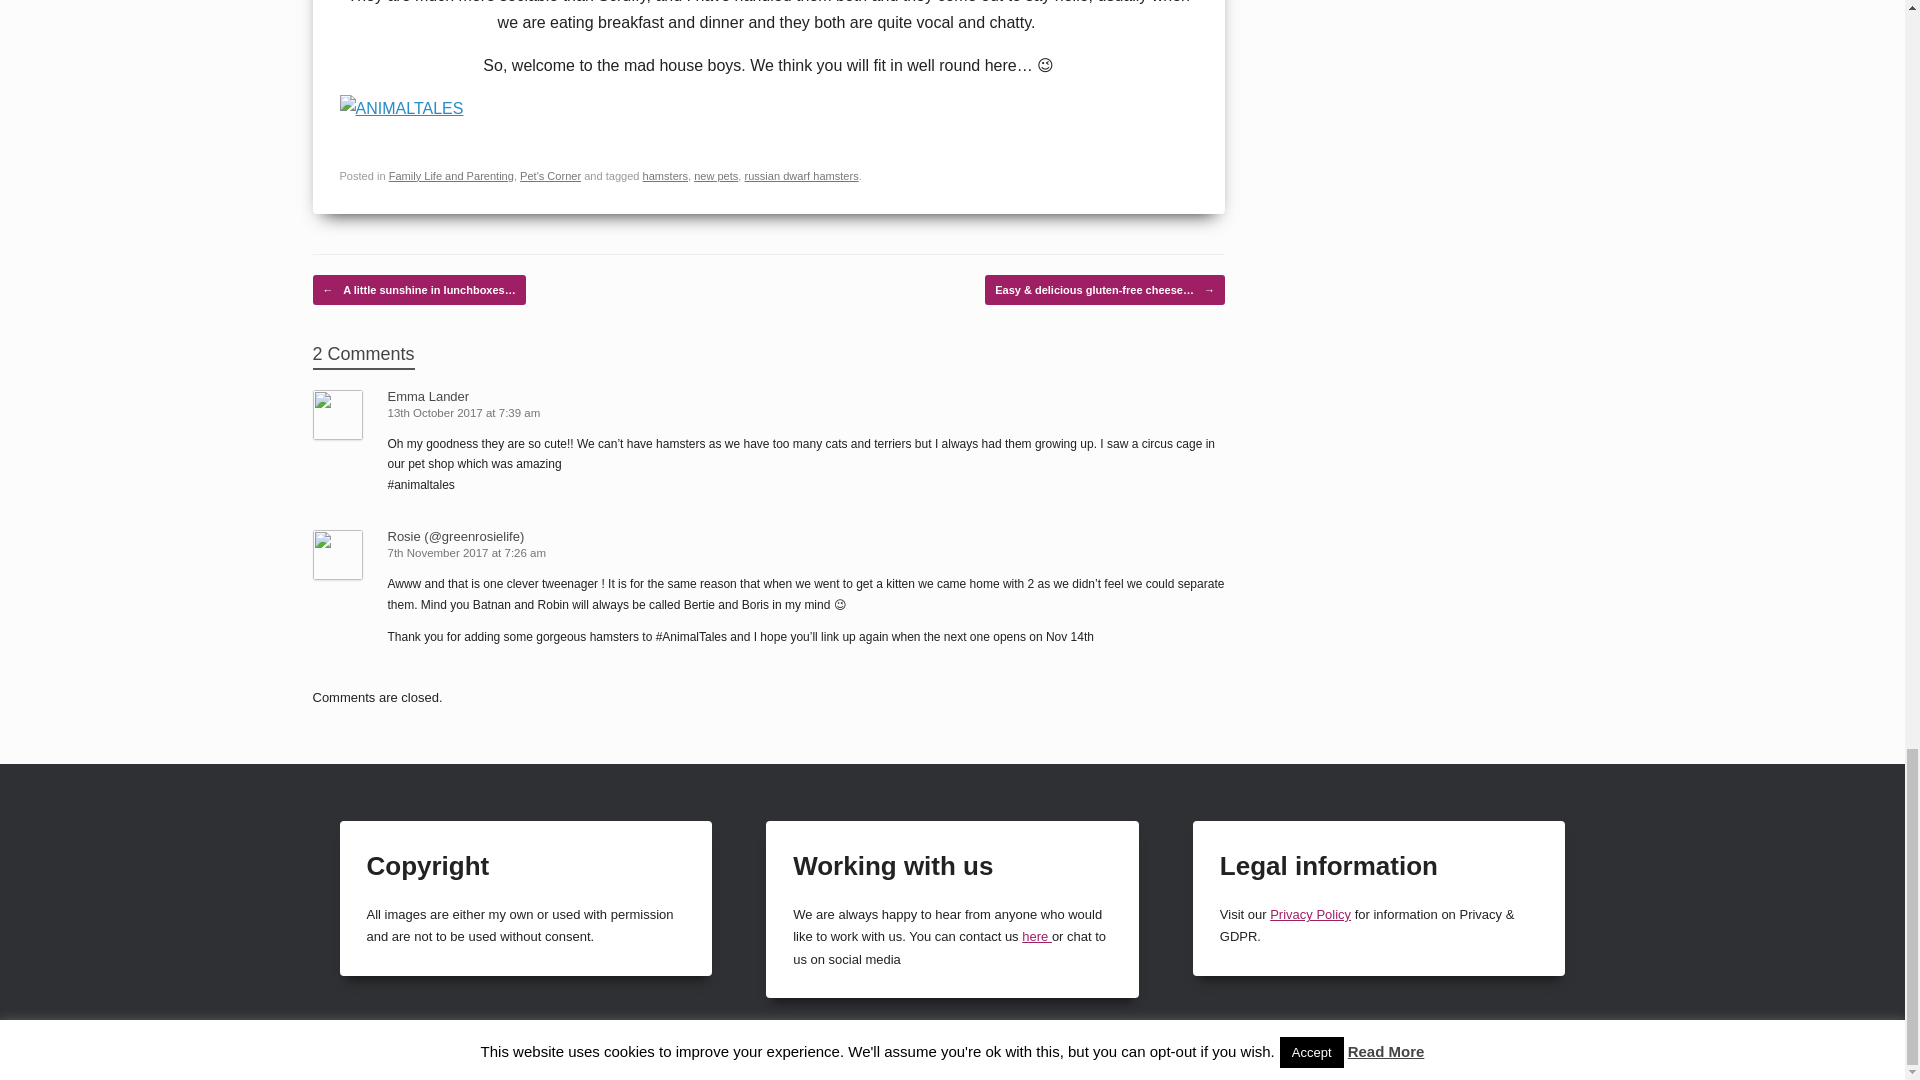  Describe the element at coordinates (1036, 936) in the screenshot. I see `here` at that location.